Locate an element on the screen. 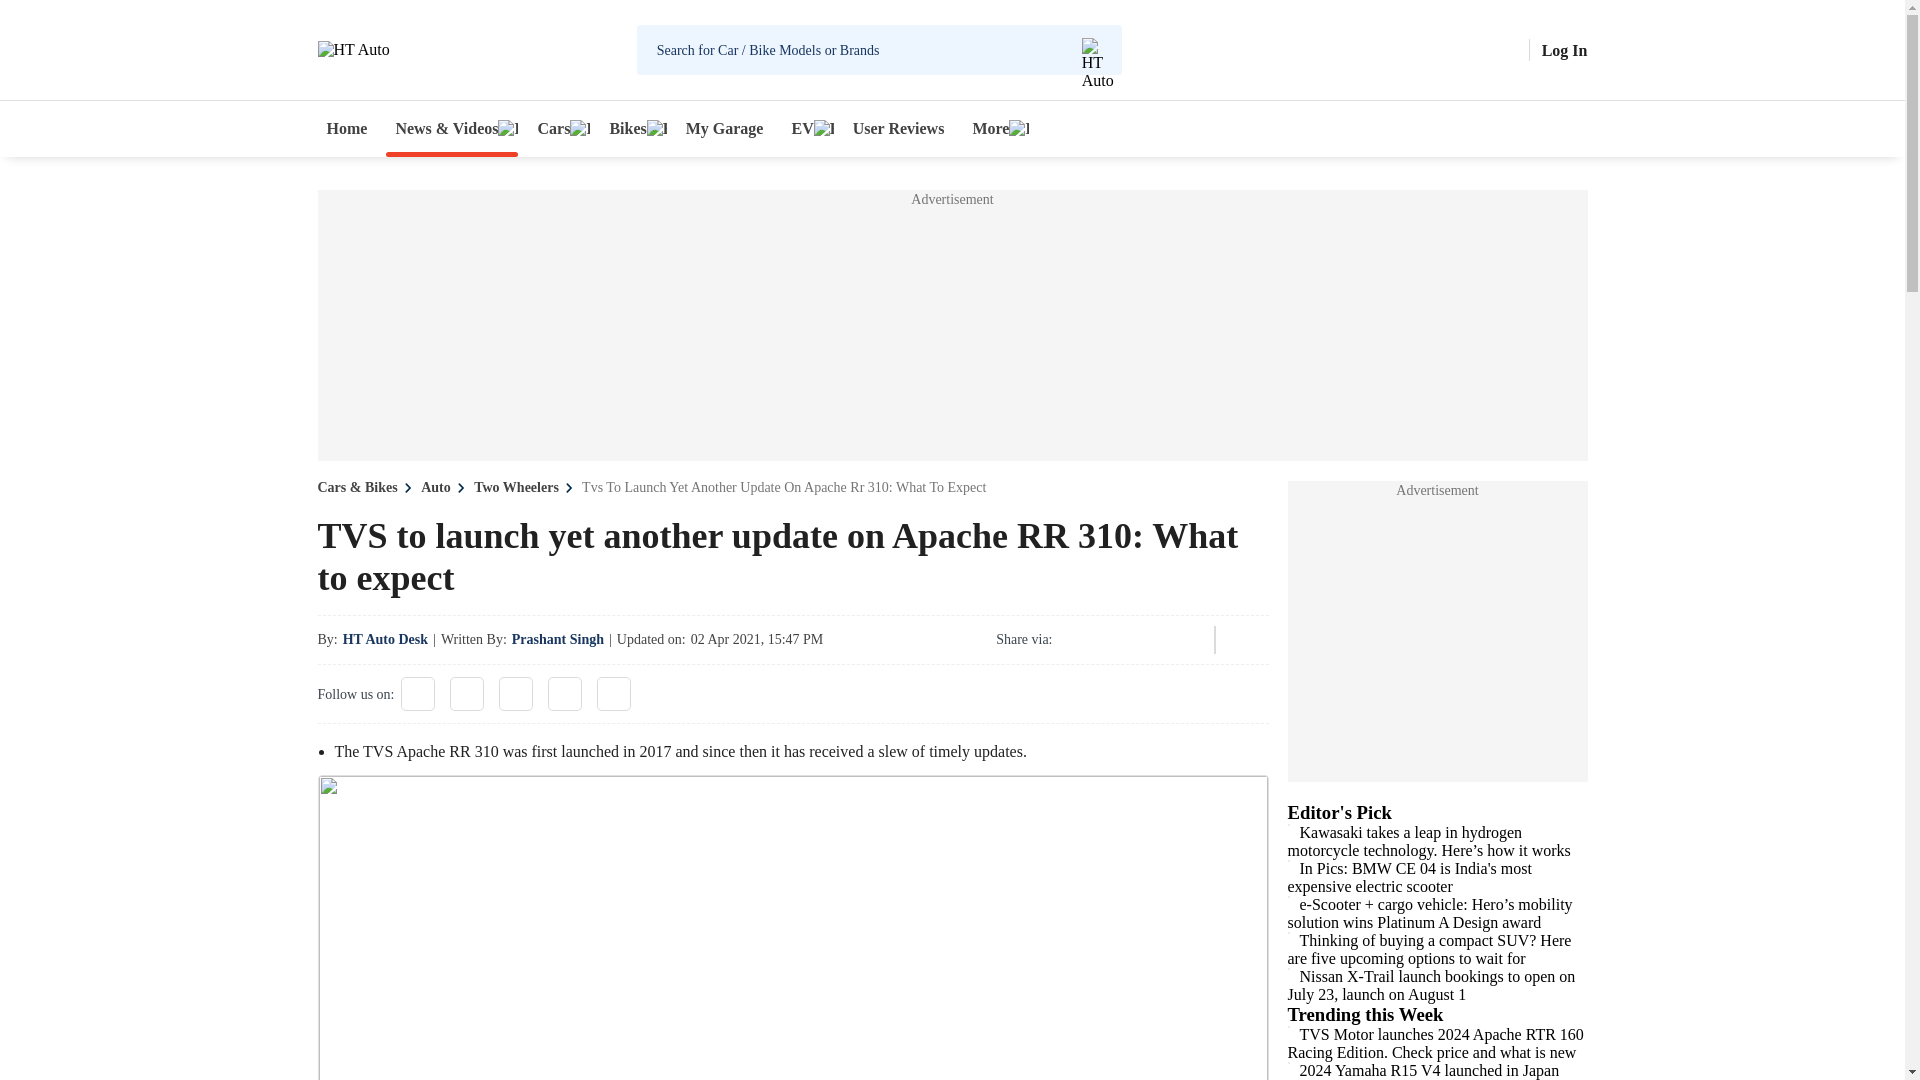 Image resolution: width=1920 pixels, height=1080 pixels. Cars is located at coordinates (558, 128).